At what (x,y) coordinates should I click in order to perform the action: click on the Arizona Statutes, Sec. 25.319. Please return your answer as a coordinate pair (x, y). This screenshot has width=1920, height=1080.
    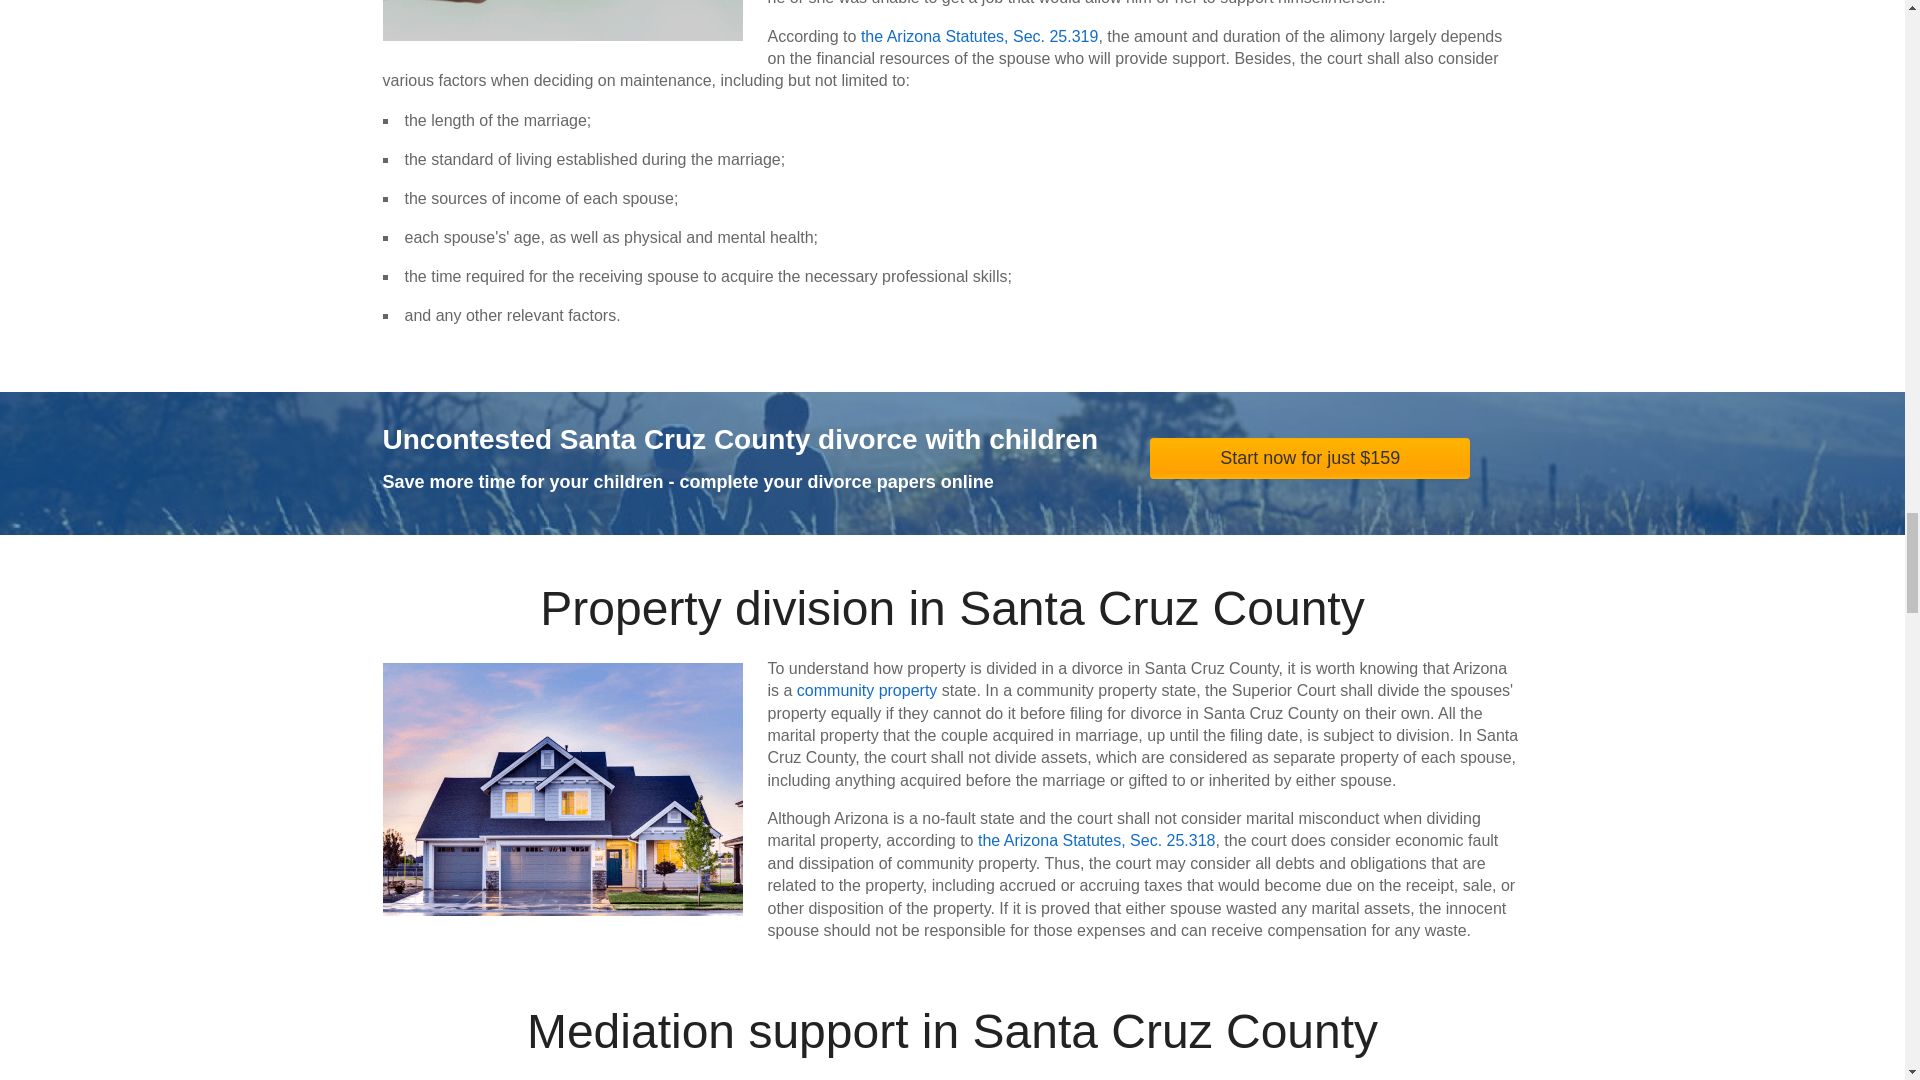
    Looking at the image, I should click on (979, 36).